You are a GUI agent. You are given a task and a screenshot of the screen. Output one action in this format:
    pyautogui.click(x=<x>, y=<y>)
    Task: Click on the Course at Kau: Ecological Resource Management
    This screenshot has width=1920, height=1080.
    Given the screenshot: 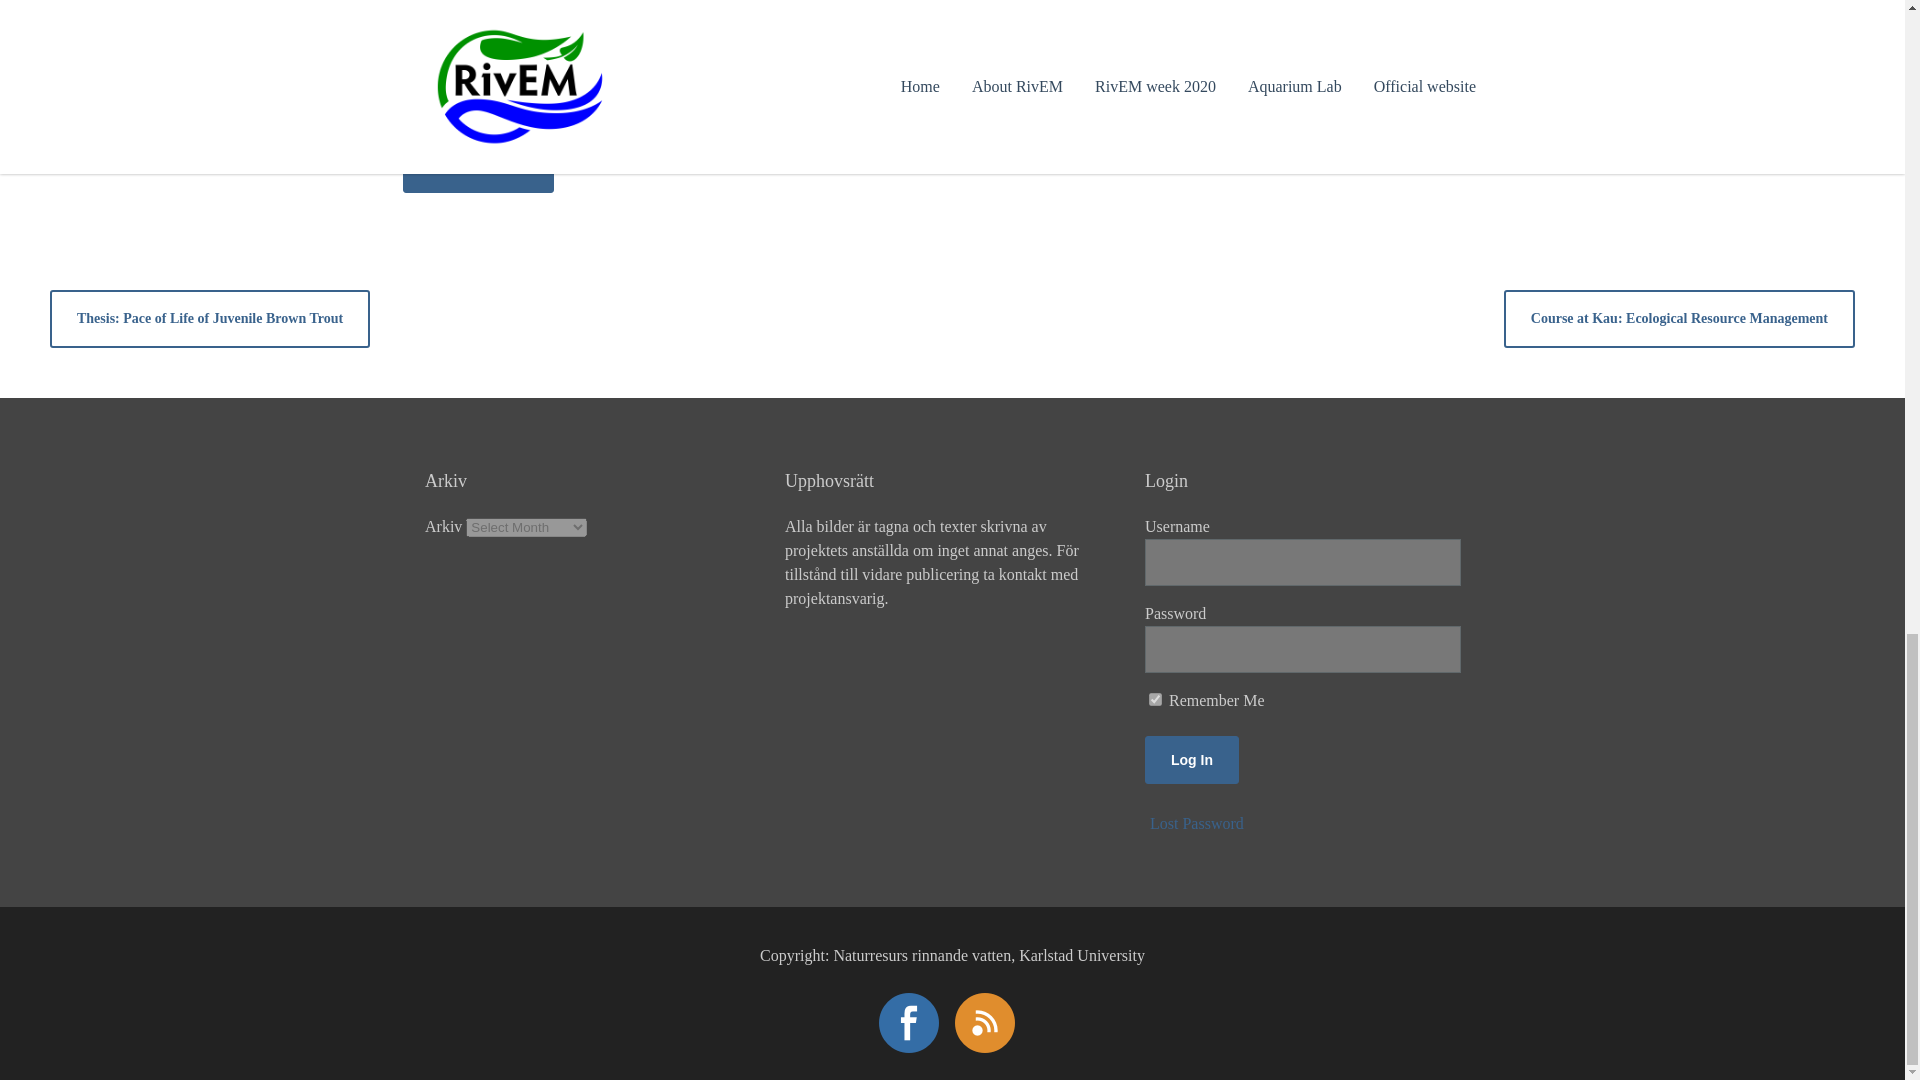 What is the action you would take?
    pyautogui.click(x=1678, y=318)
    